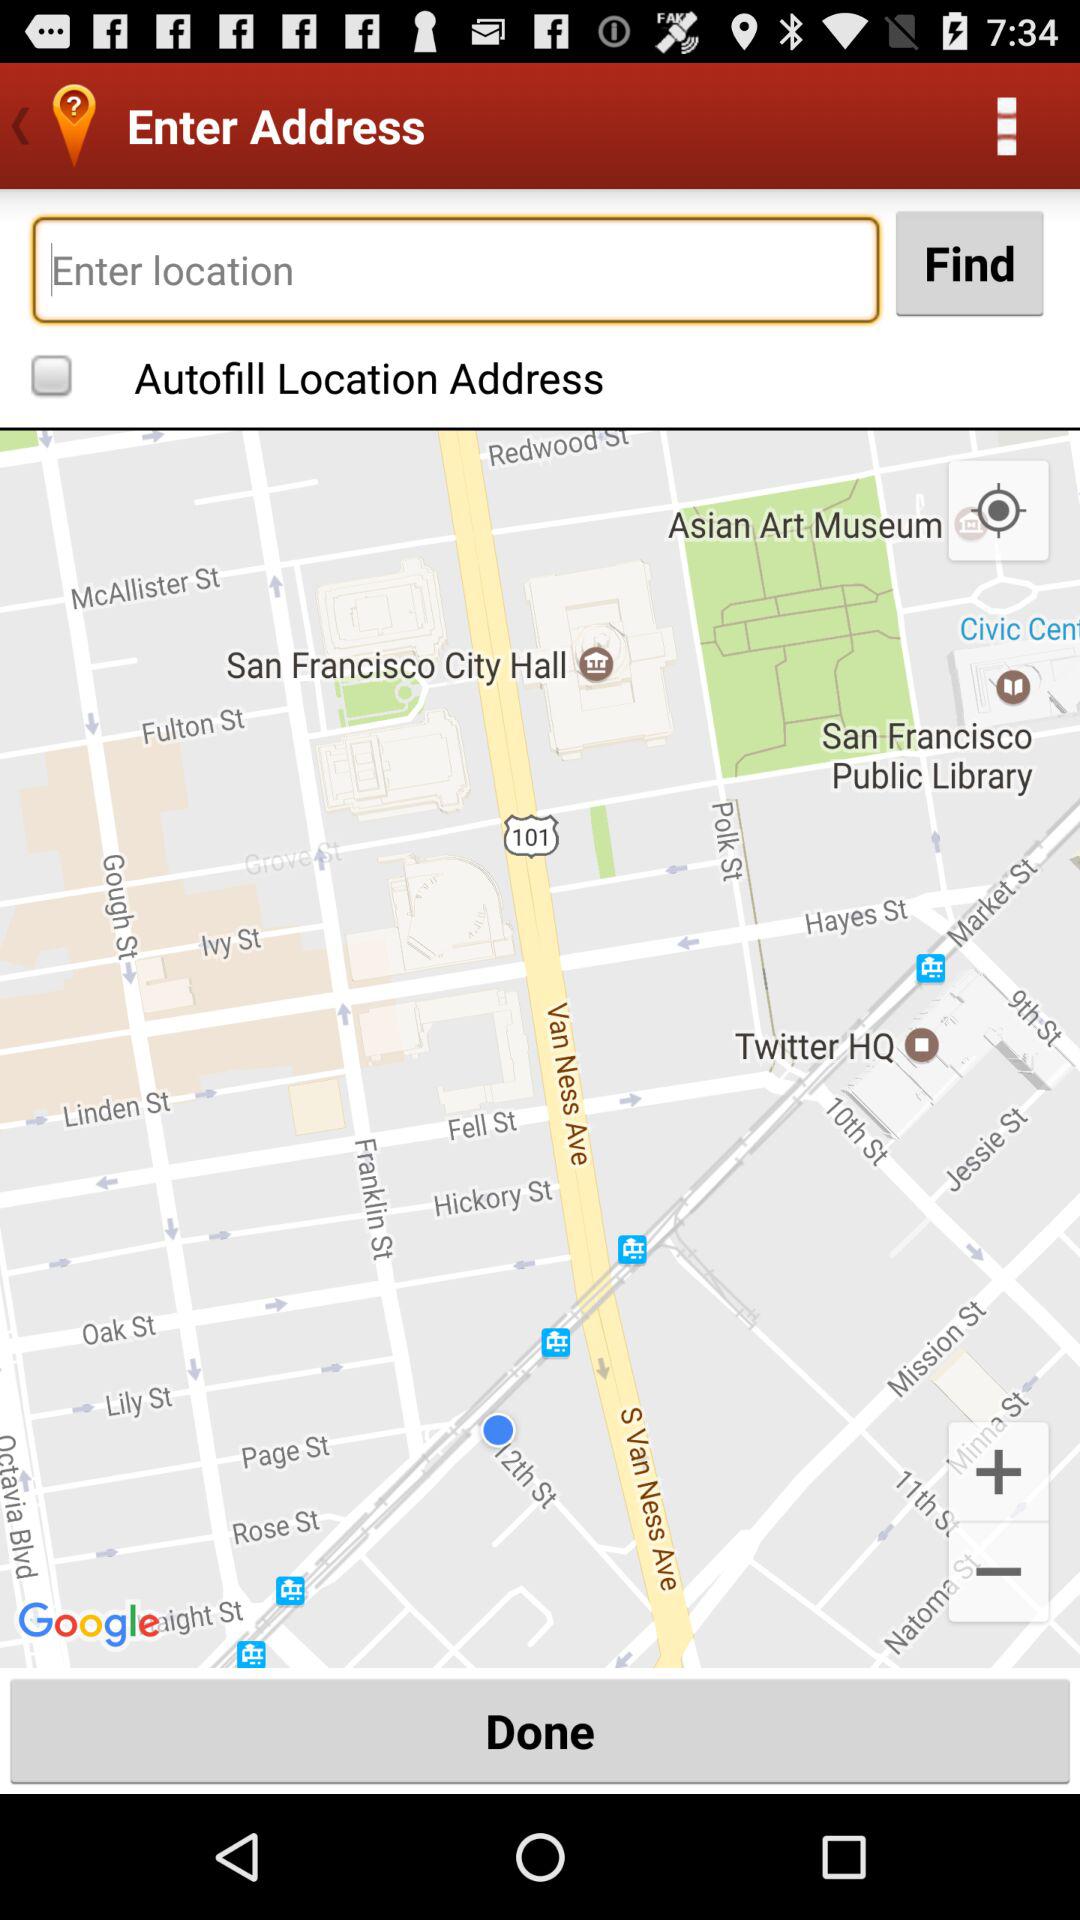  Describe the element at coordinates (456, 270) in the screenshot. I see `choose the icon to the left of find item` at that location.